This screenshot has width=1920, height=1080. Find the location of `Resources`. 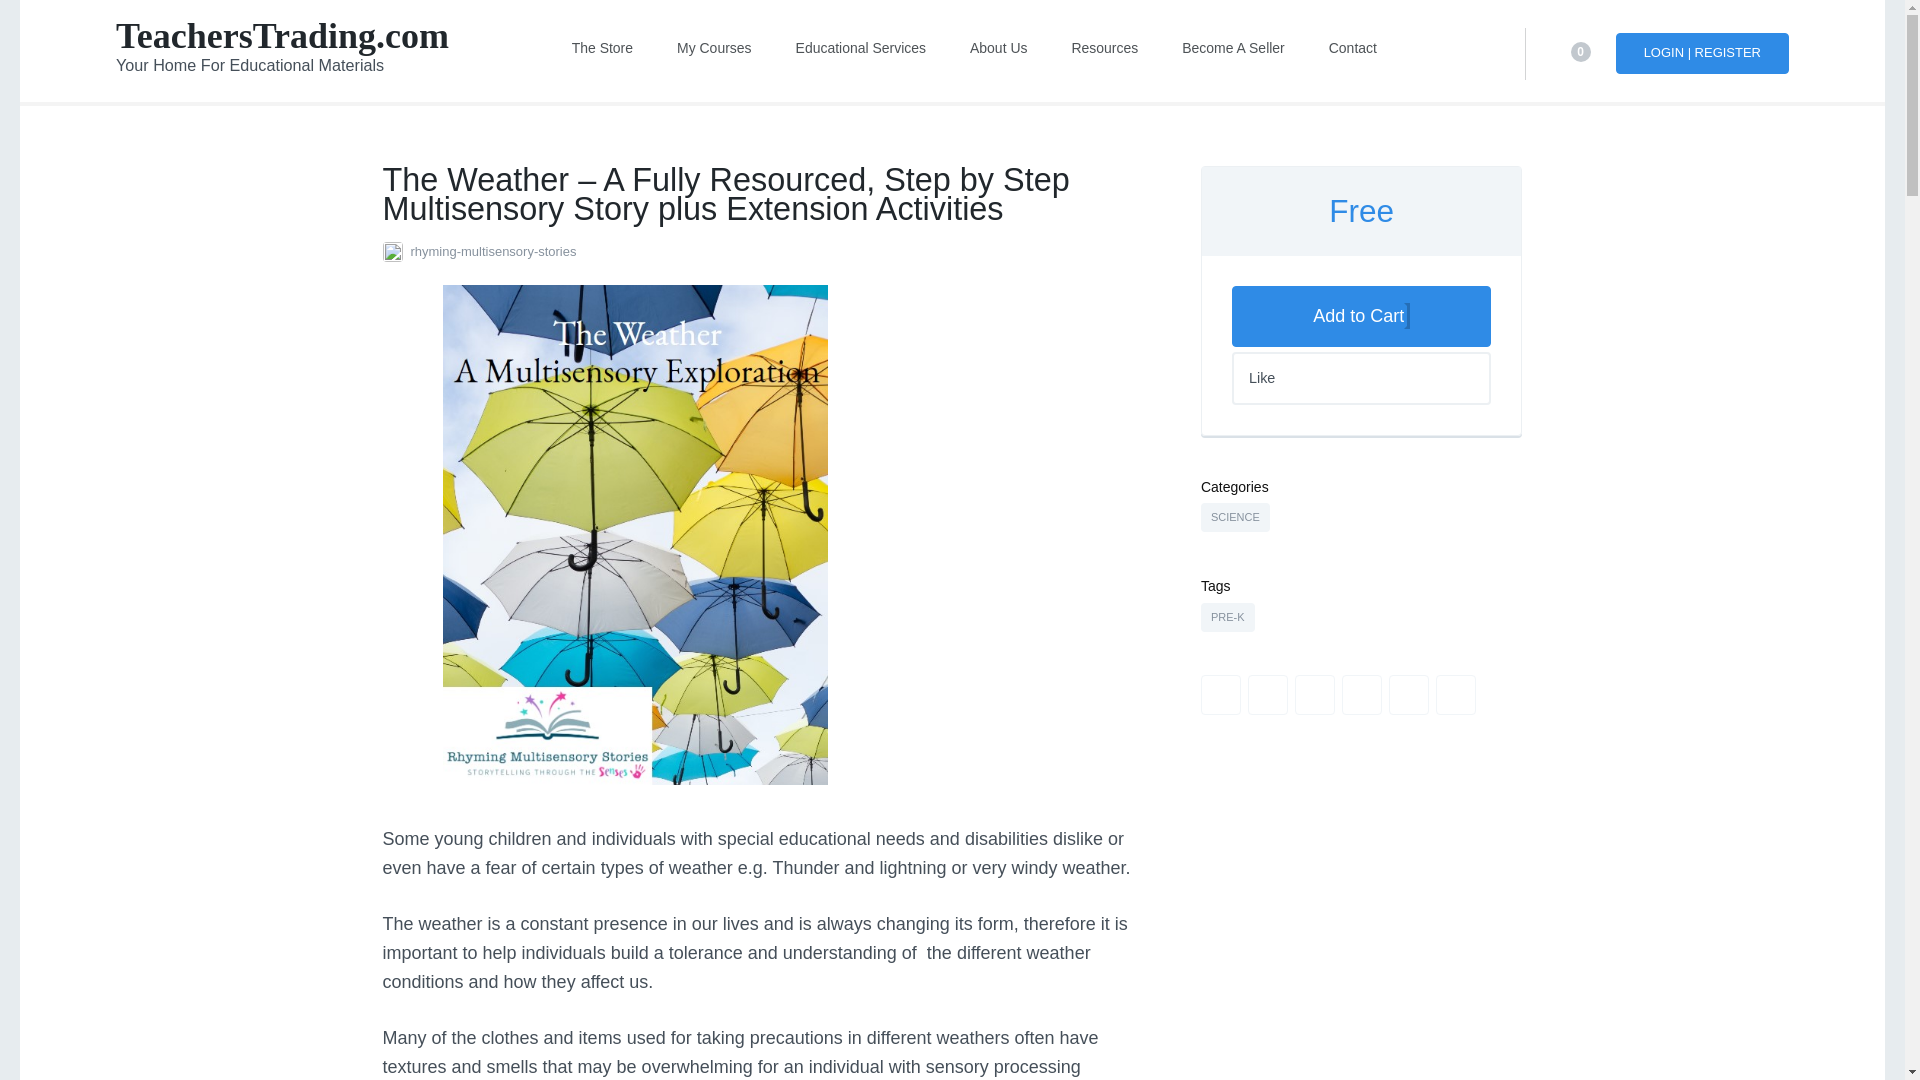

Resources is located at coordinates (1104, 48).